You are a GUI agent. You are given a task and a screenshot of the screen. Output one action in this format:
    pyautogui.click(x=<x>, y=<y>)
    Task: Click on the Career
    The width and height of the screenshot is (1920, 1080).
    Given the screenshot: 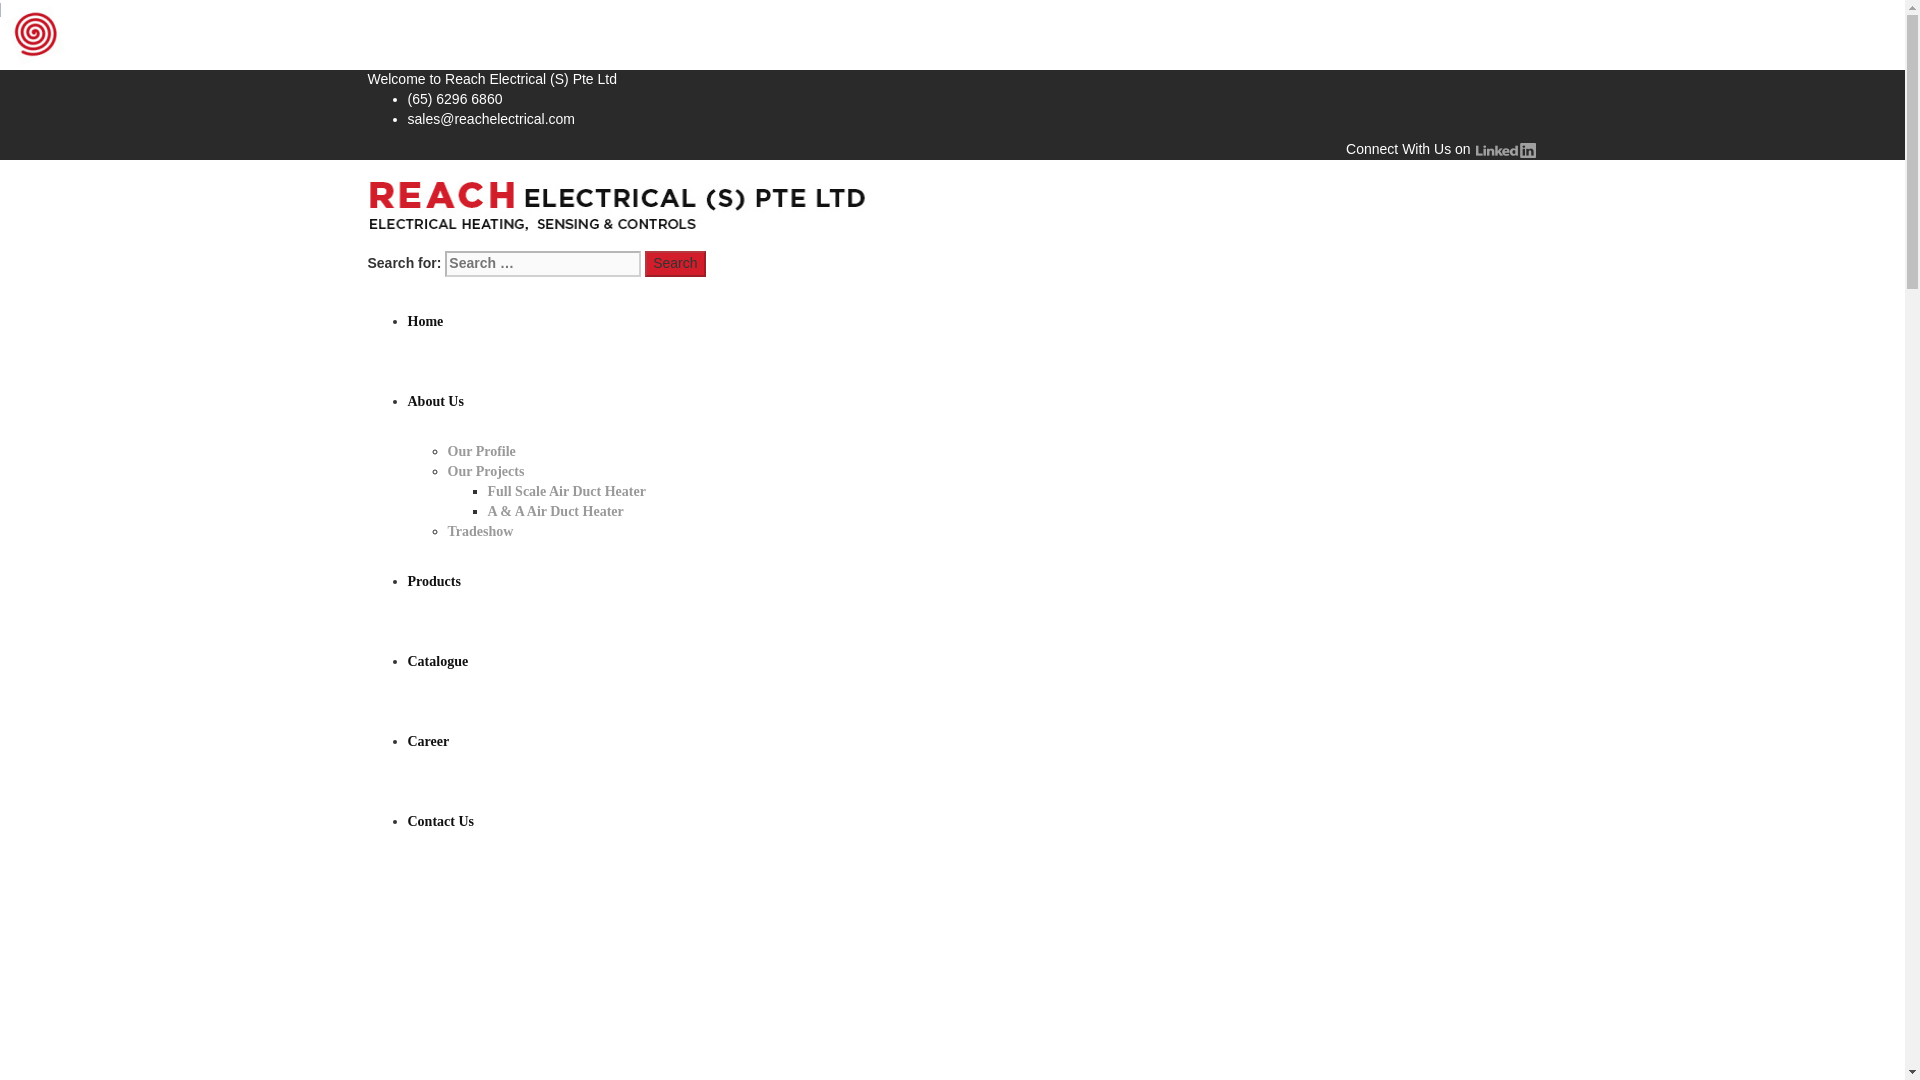 What is the action you would take?
    pyautogui.click(x=428, y=742)
    